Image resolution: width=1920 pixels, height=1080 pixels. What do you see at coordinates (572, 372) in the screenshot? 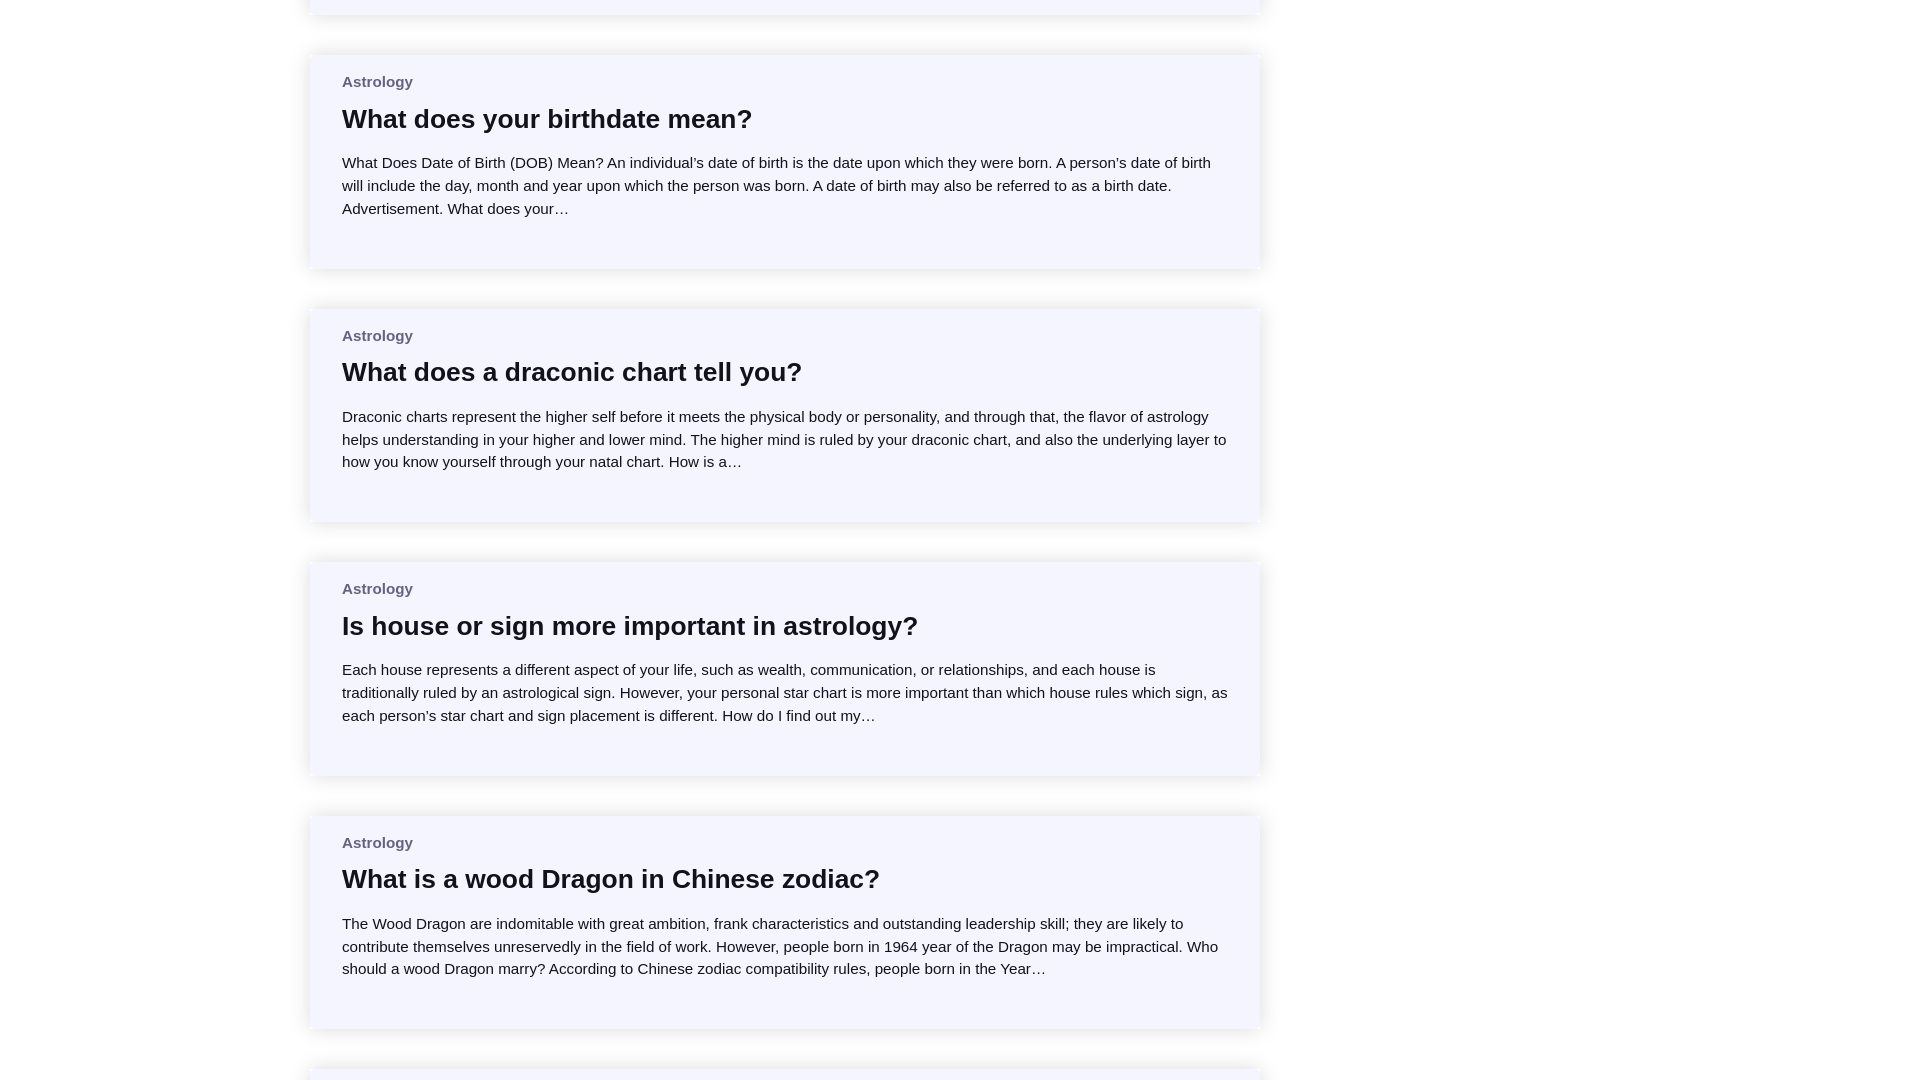
I see `What does a draconic chart tell you?` at bounding box center [572, 372].